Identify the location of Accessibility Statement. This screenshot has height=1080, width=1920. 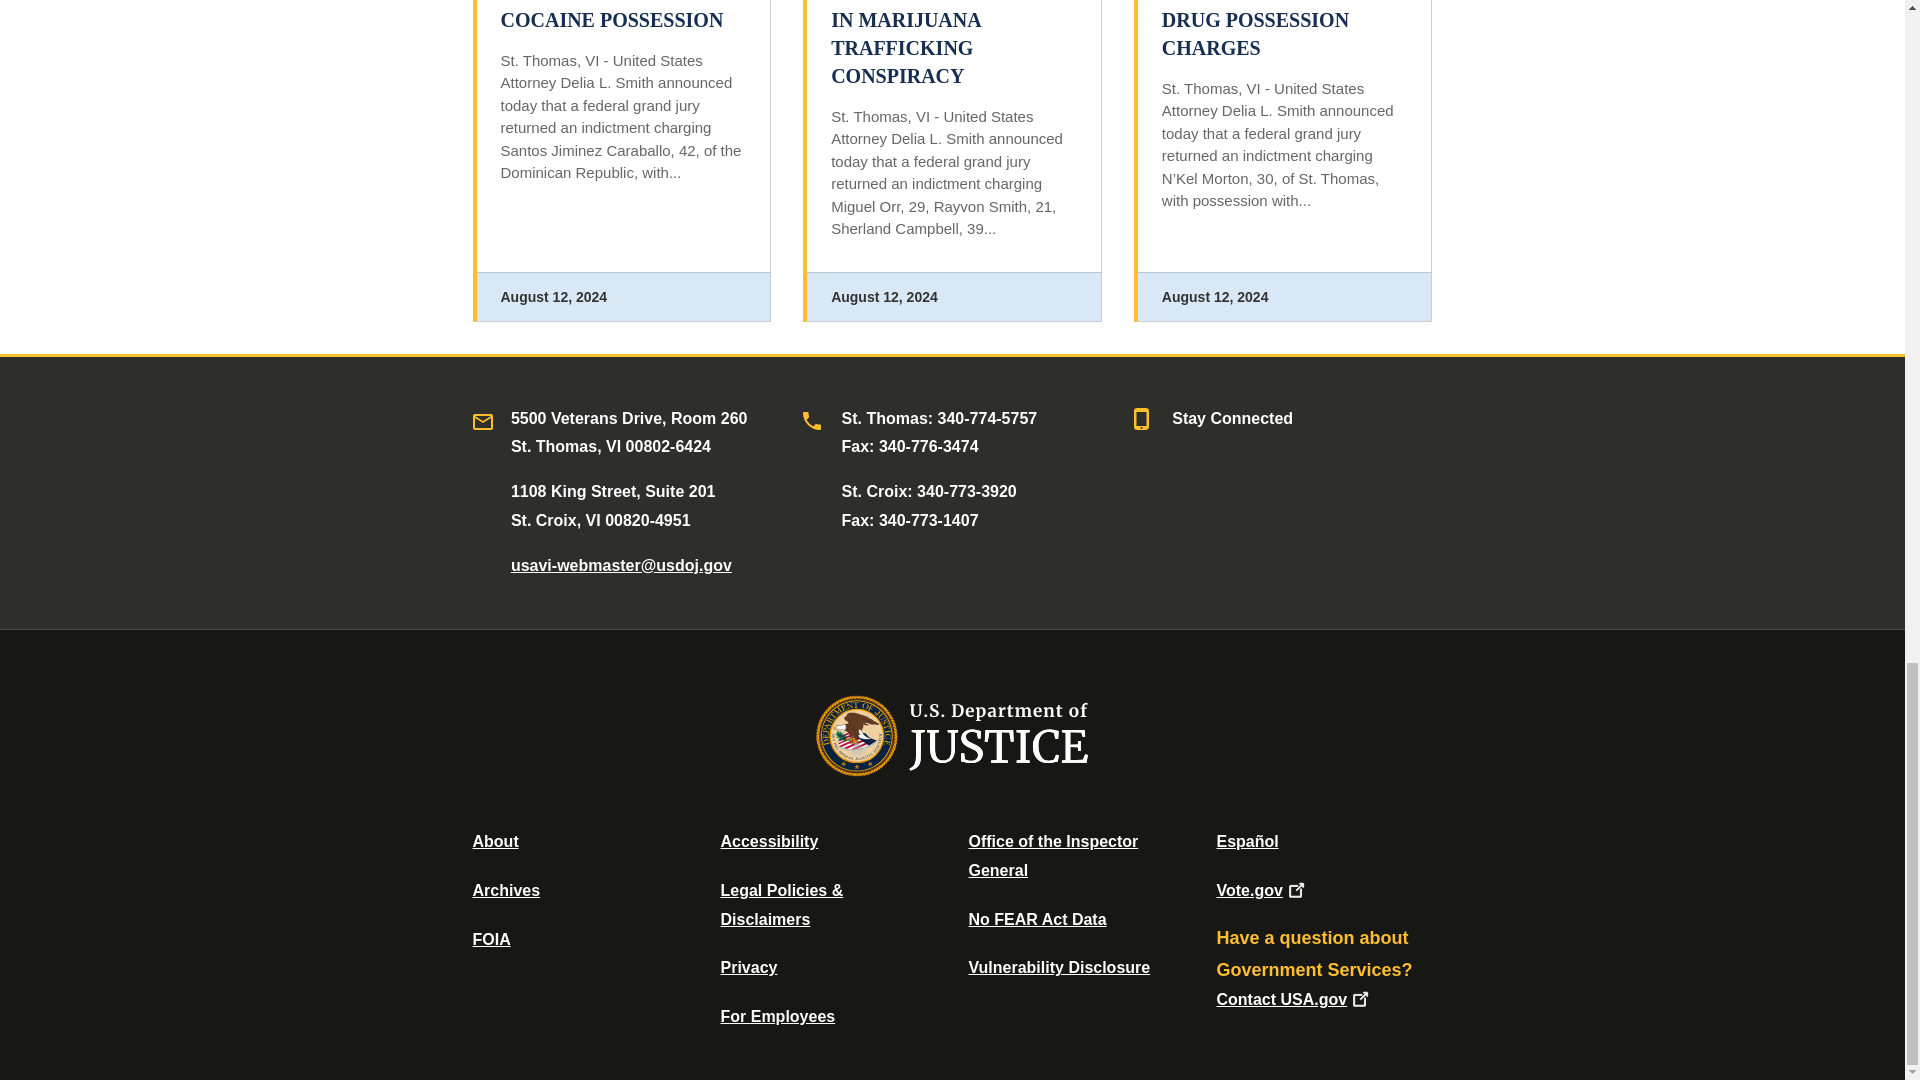
(768, 840).